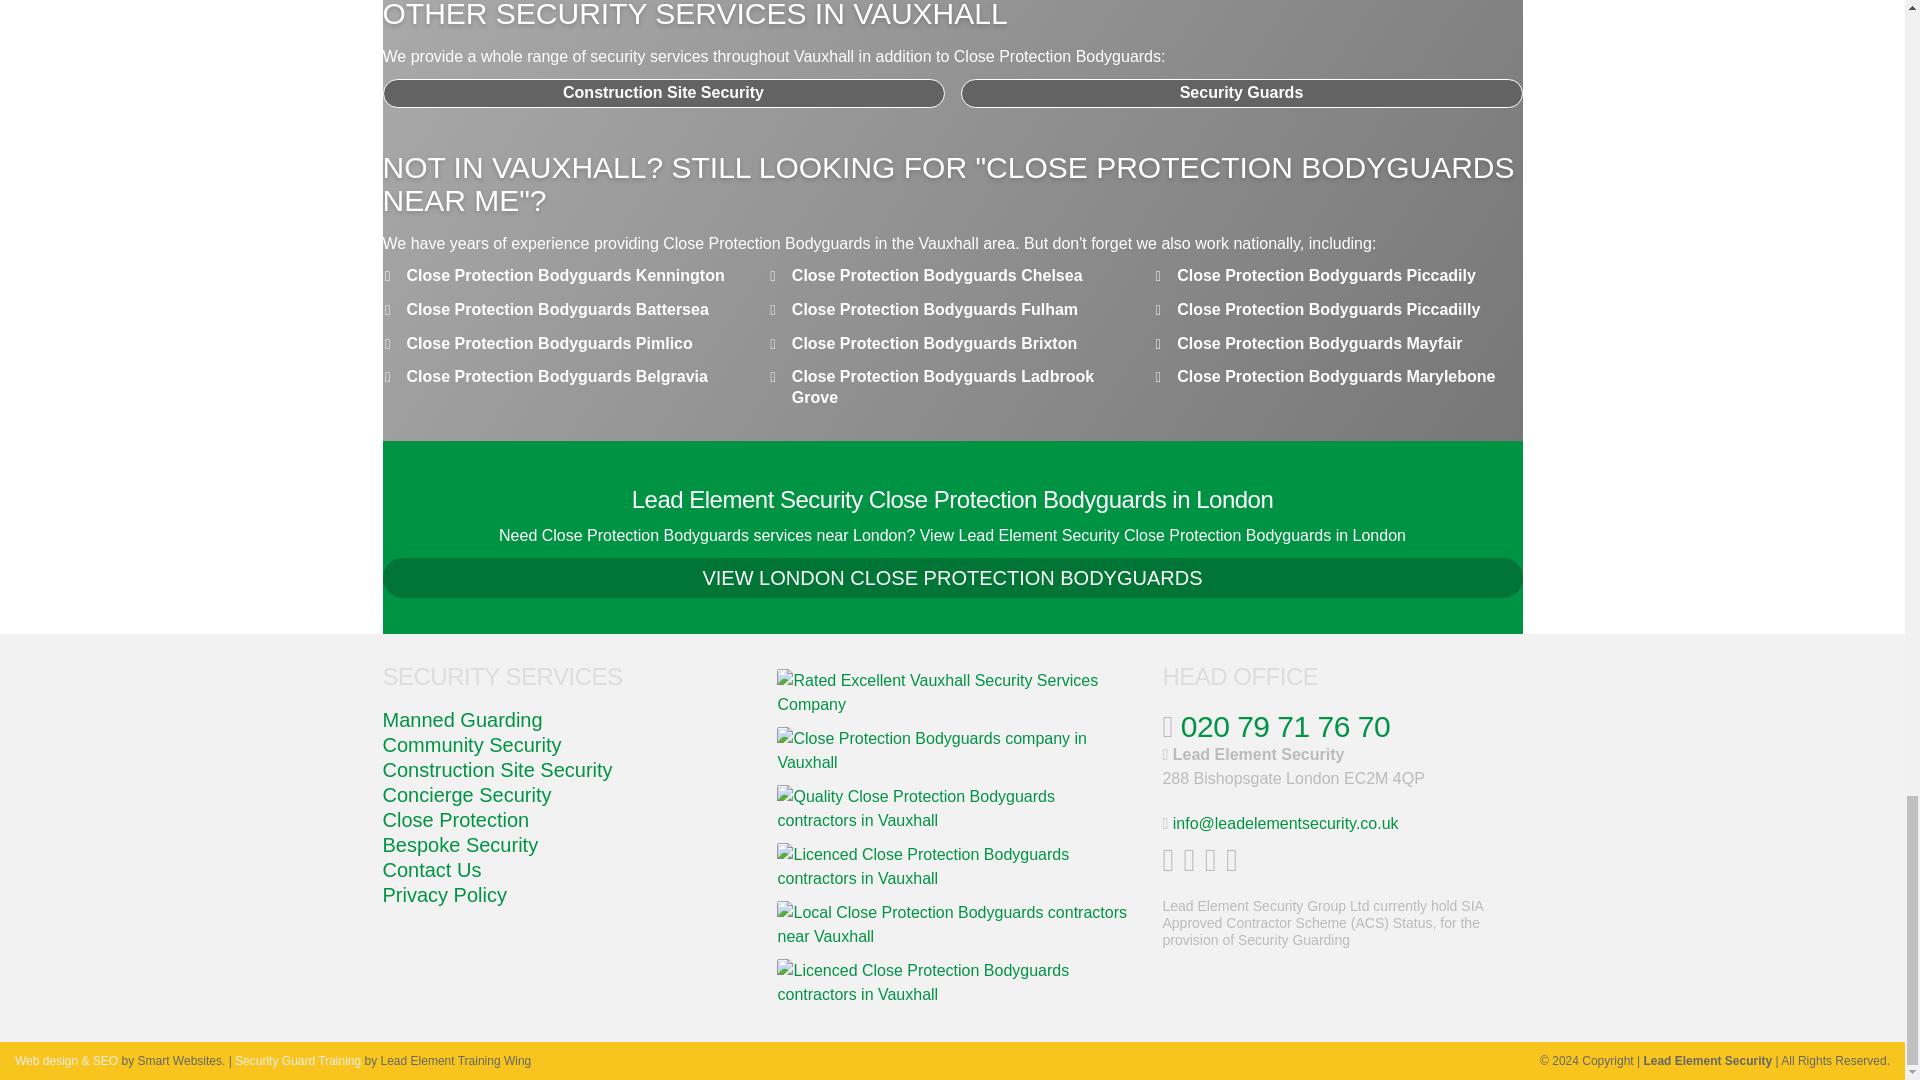 This screenshot has height=1080, width=1920. Describe the element at coordinates (297, 1061) in the screenshot. I see `Visit the Lead Element Training Wing Ltd` at that location.